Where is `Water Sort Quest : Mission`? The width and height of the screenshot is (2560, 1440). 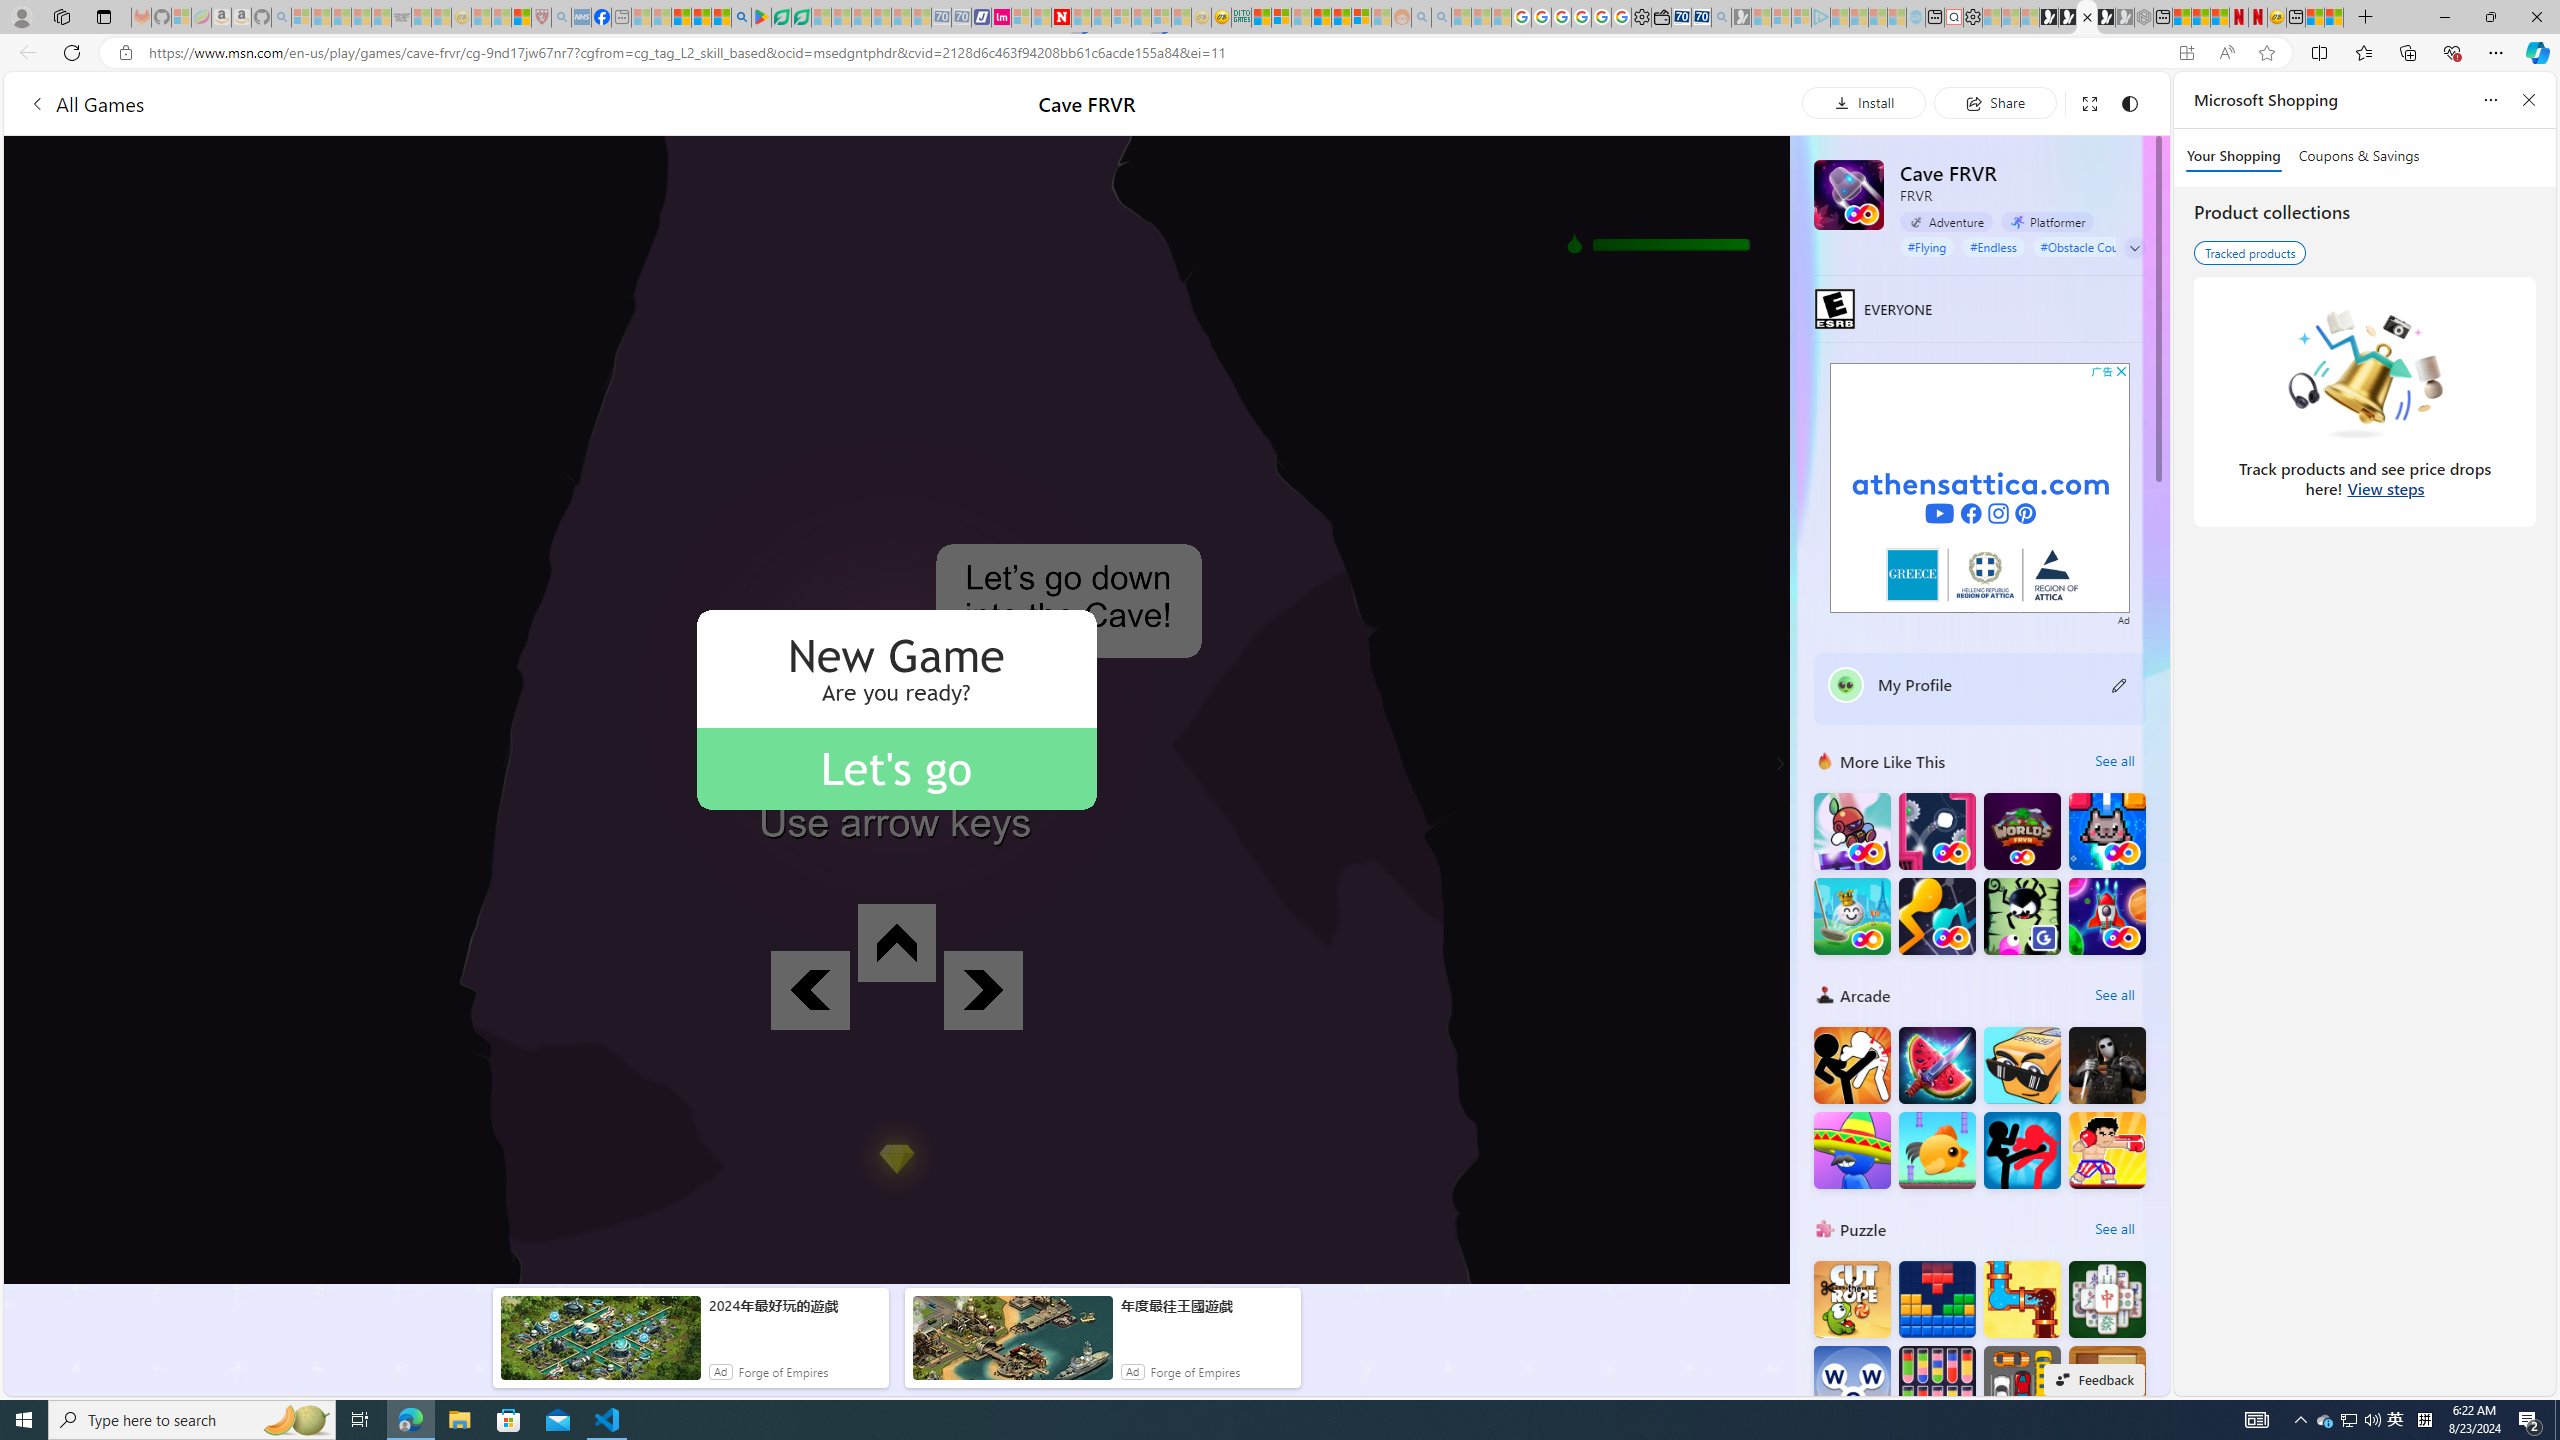
Water Sort Quest : Mission is located at coordinates (1936, 1384).